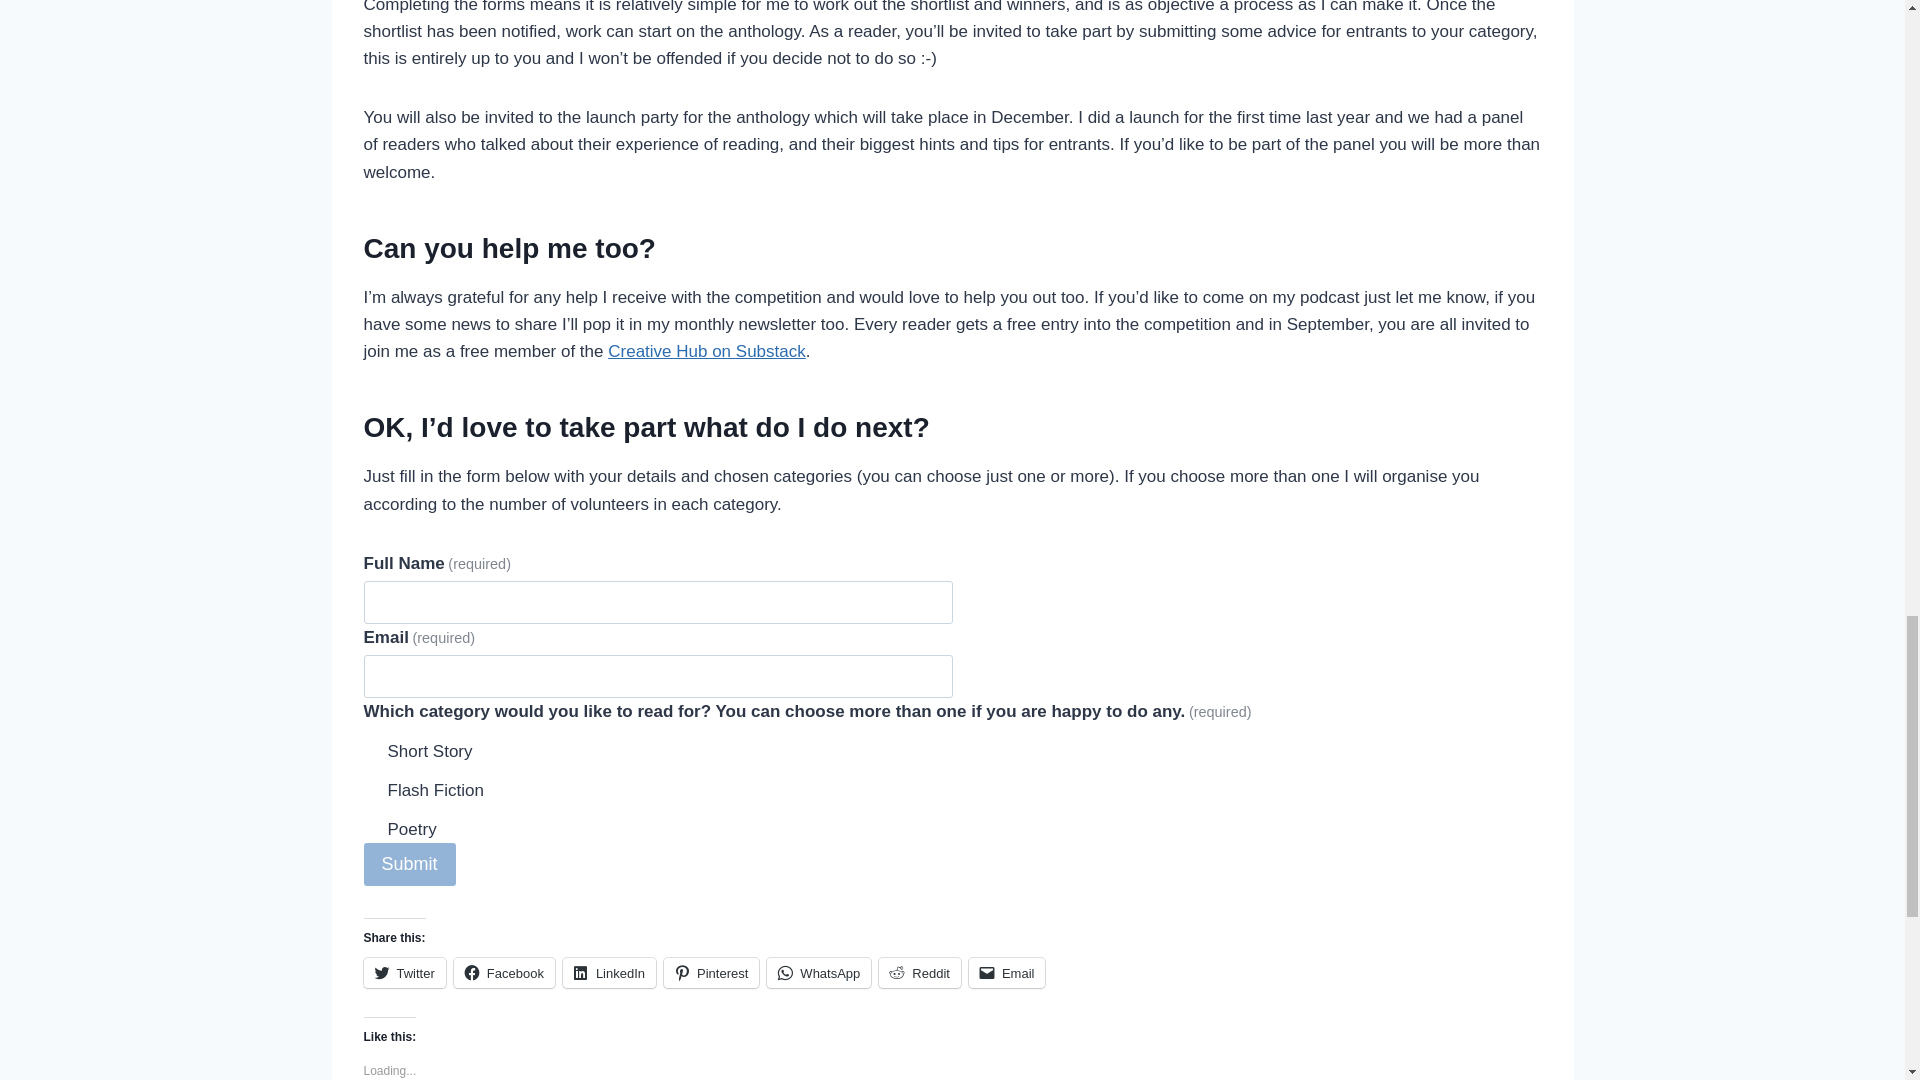 The image size is (1920, 1080). What do you see at coordinates (711, 972) in the screenshot?
I see `Pinterest` at bounding box center [711, 972].